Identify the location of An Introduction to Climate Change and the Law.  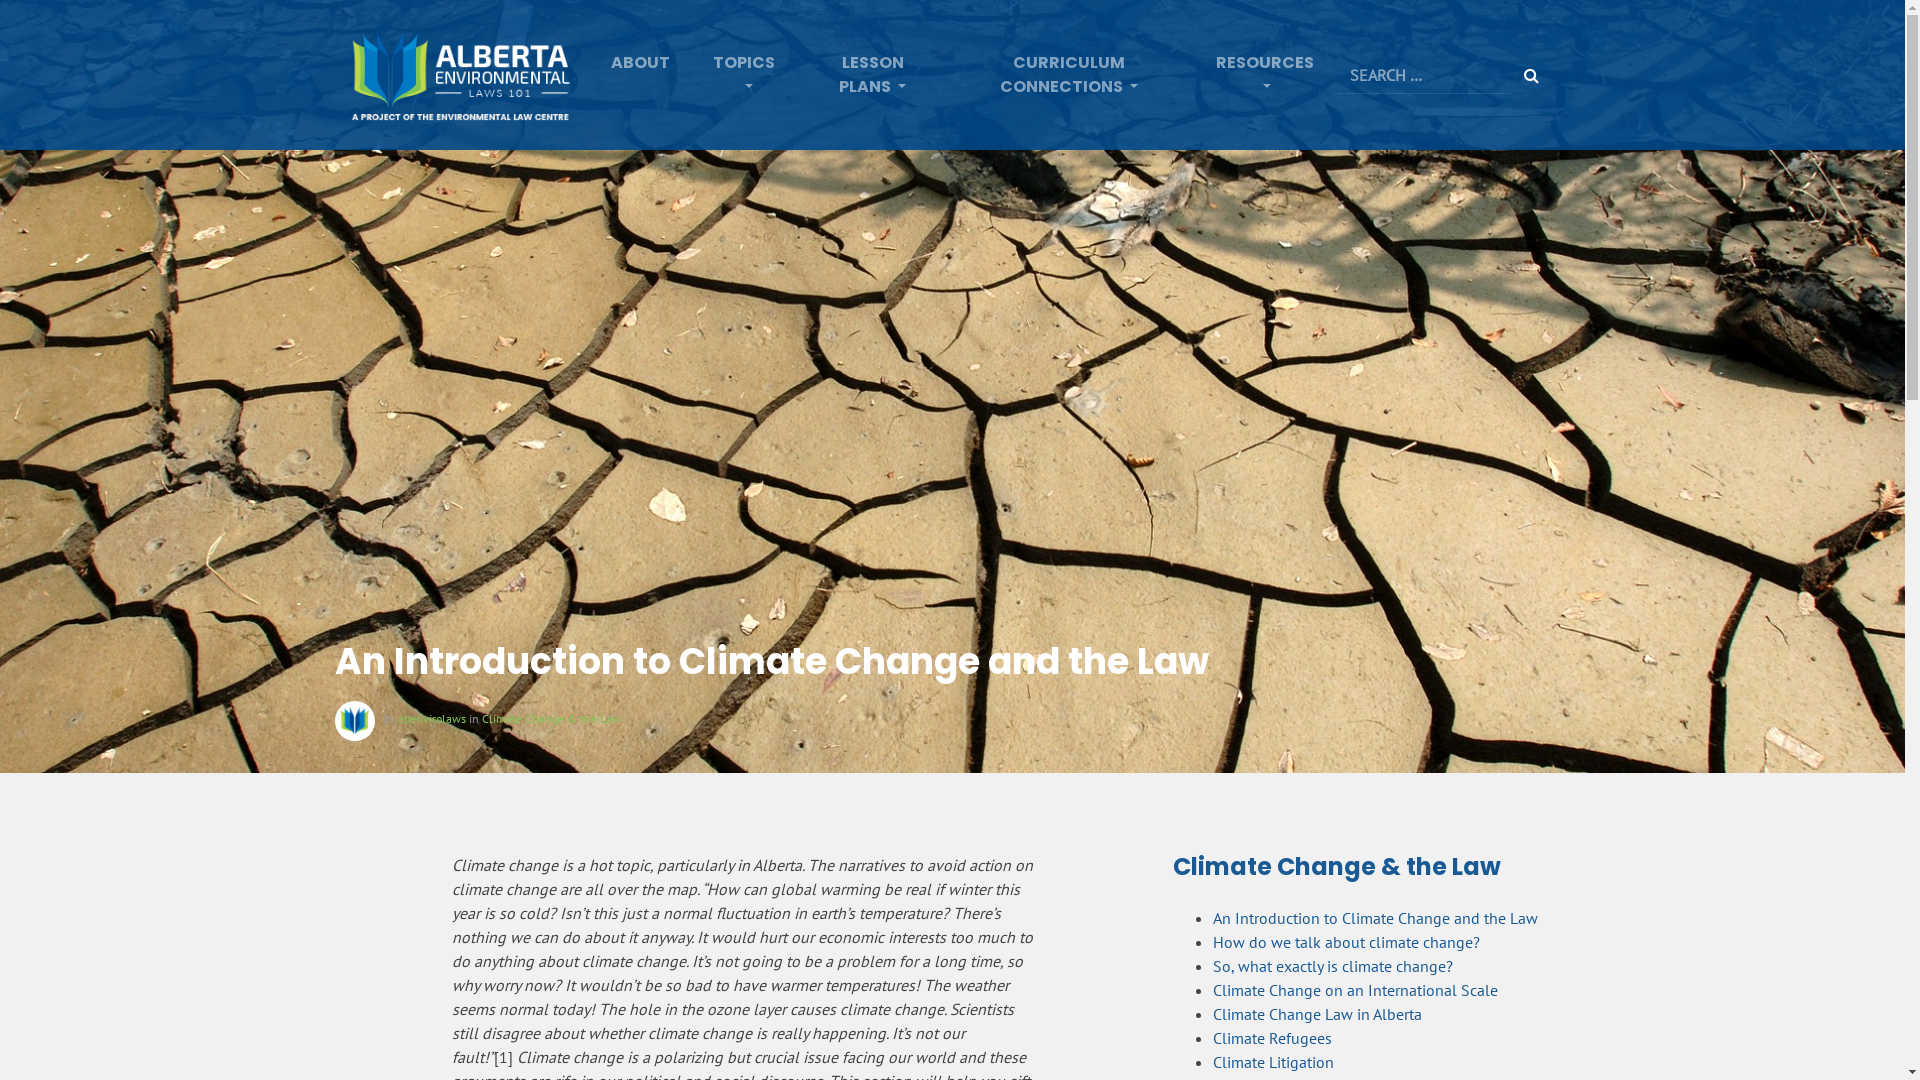
(1376, 918).